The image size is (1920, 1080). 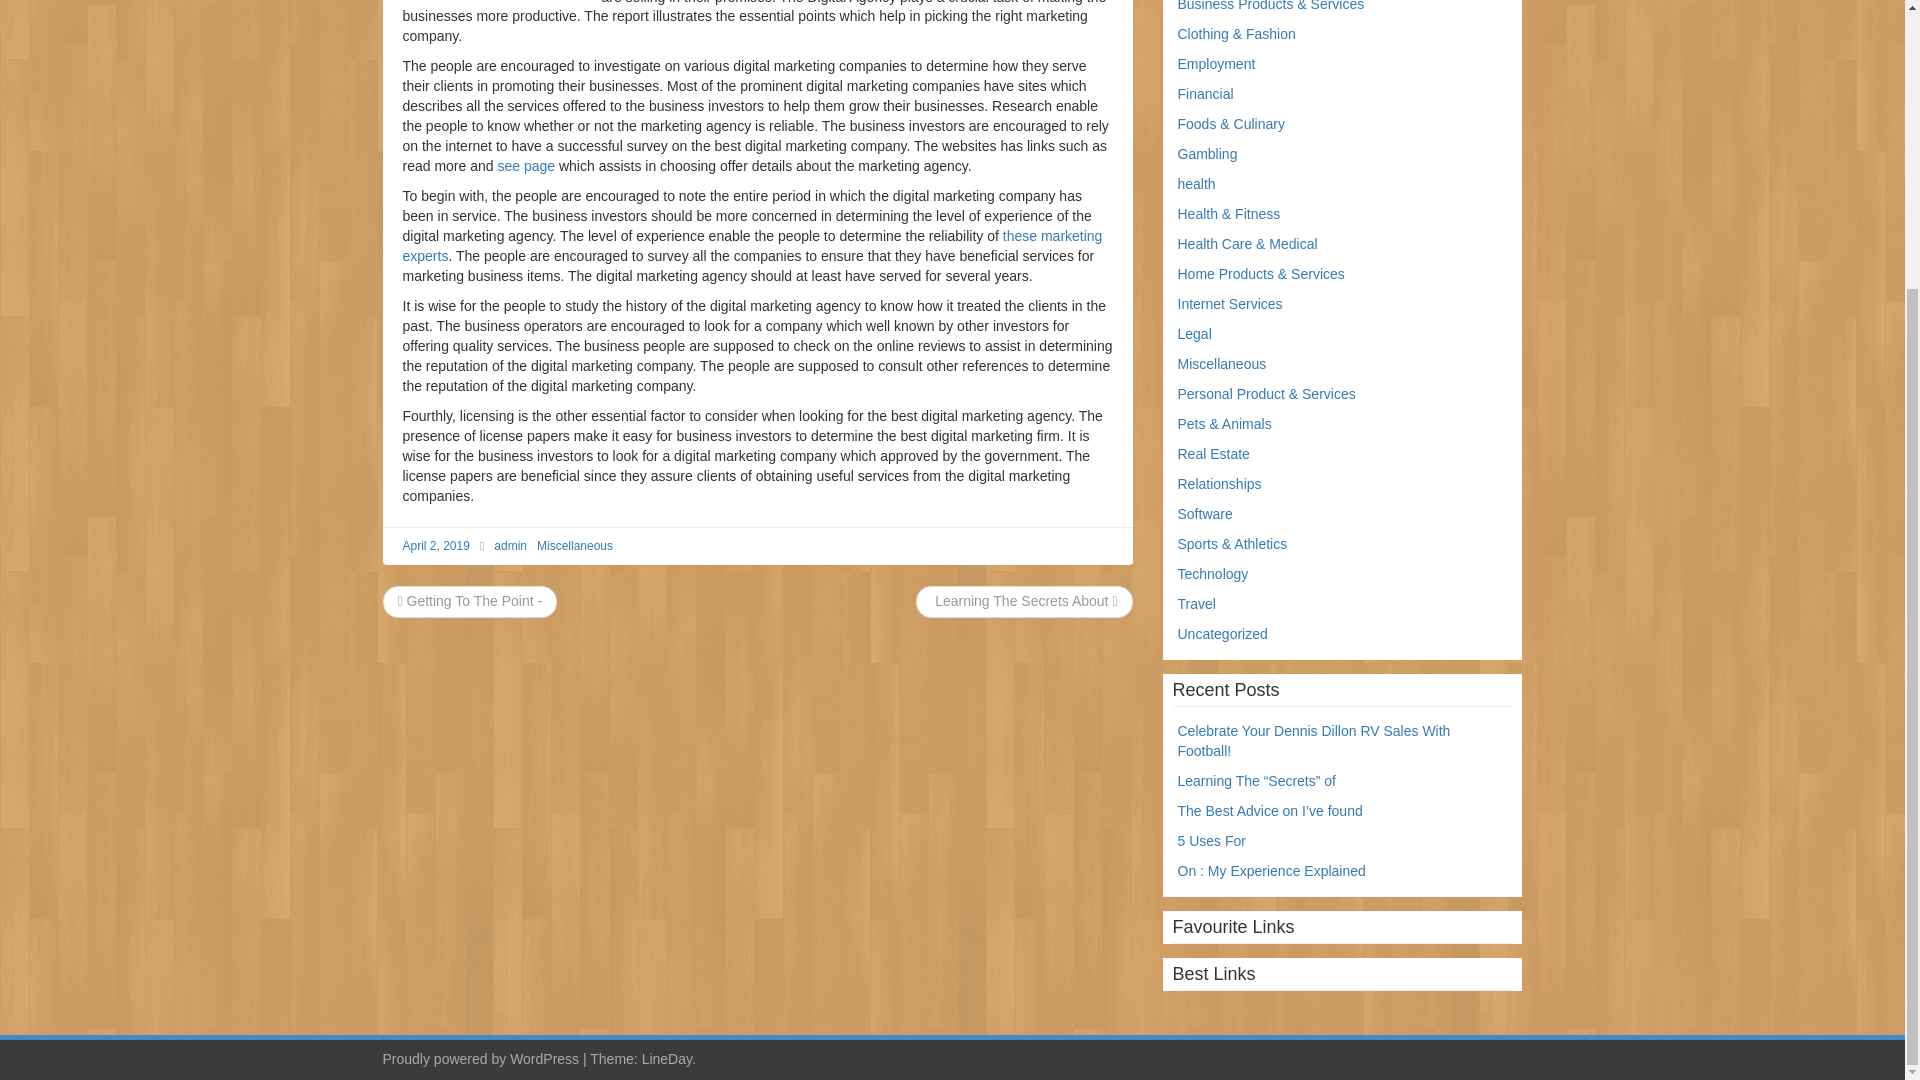 I want to click on Gambling, so click(x=1208, y=154).